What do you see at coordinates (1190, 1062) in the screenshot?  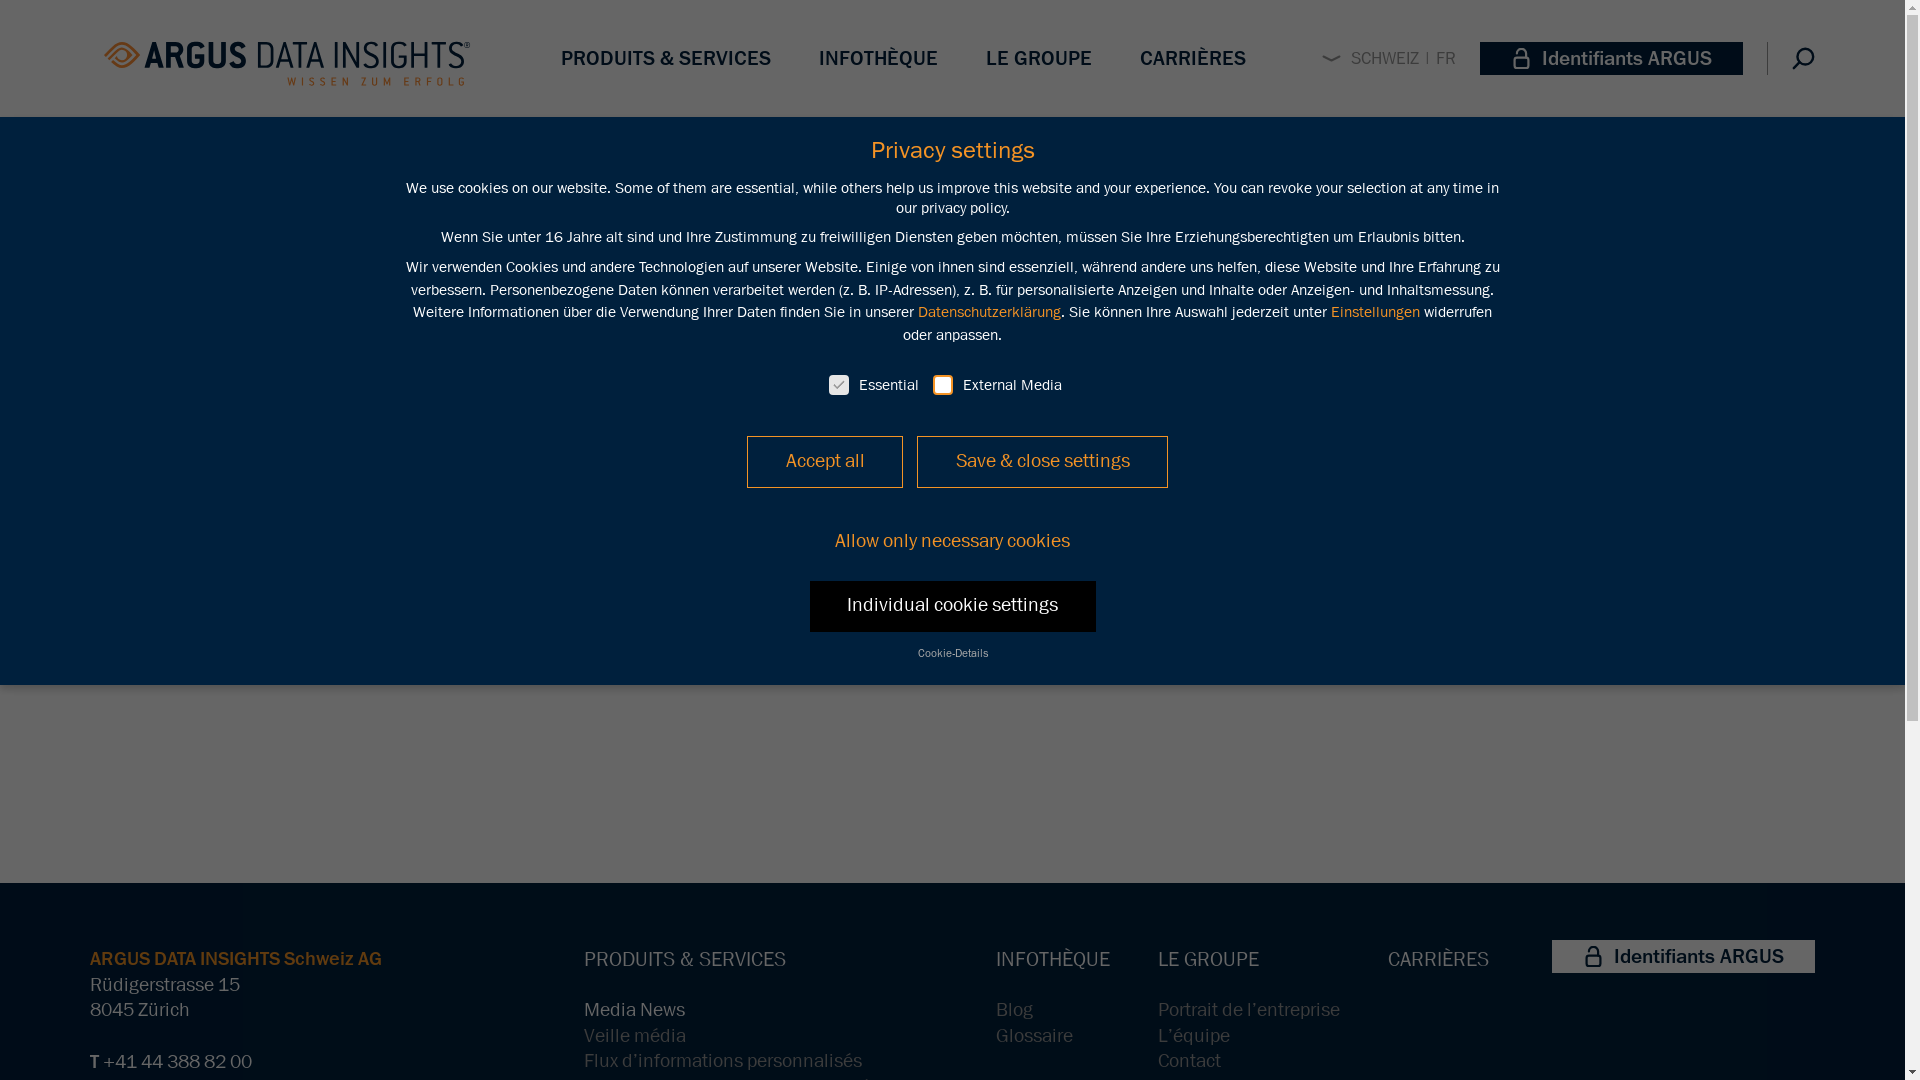 I see `Contact` at bounding box center [1190, 1062].